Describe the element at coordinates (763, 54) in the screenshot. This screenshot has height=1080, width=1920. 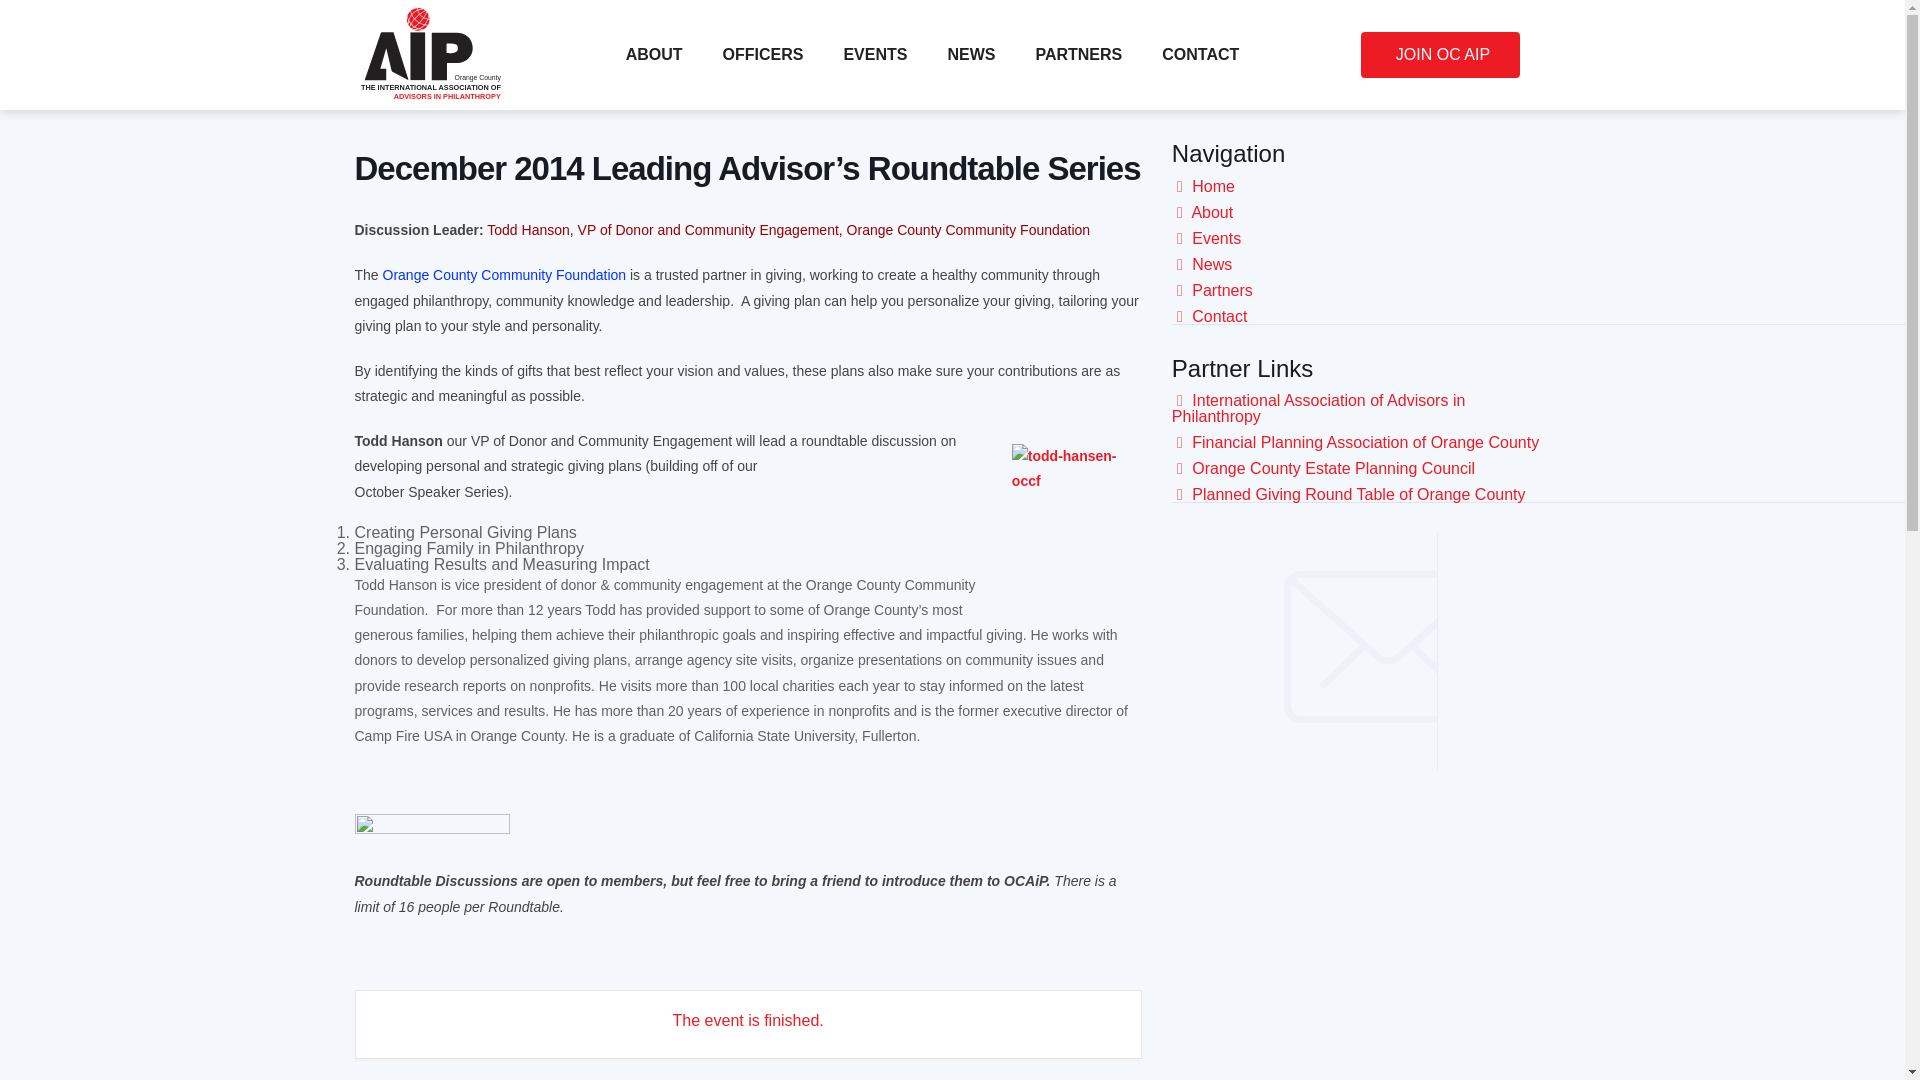
I see `OFFICERS` at that location.